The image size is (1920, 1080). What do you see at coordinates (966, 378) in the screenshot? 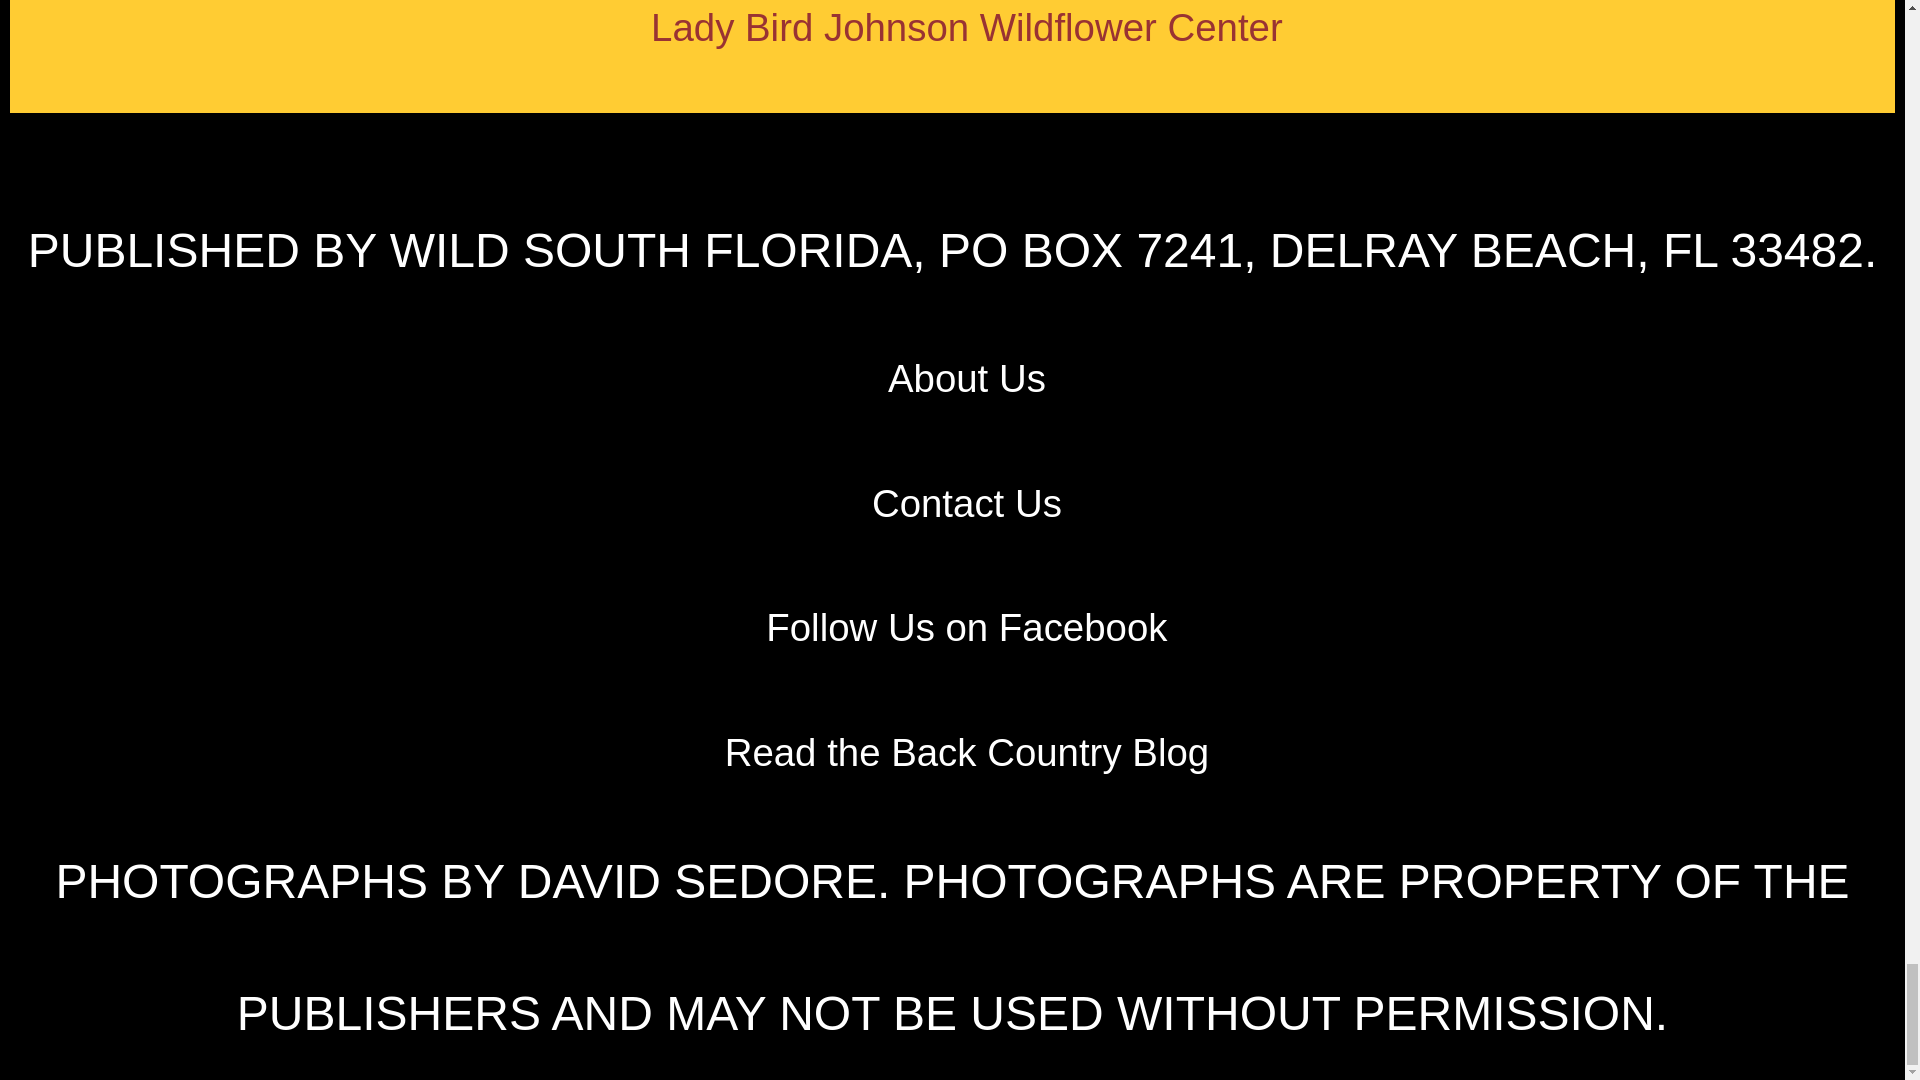
I see `About Us` at bounding box center [966, 378].